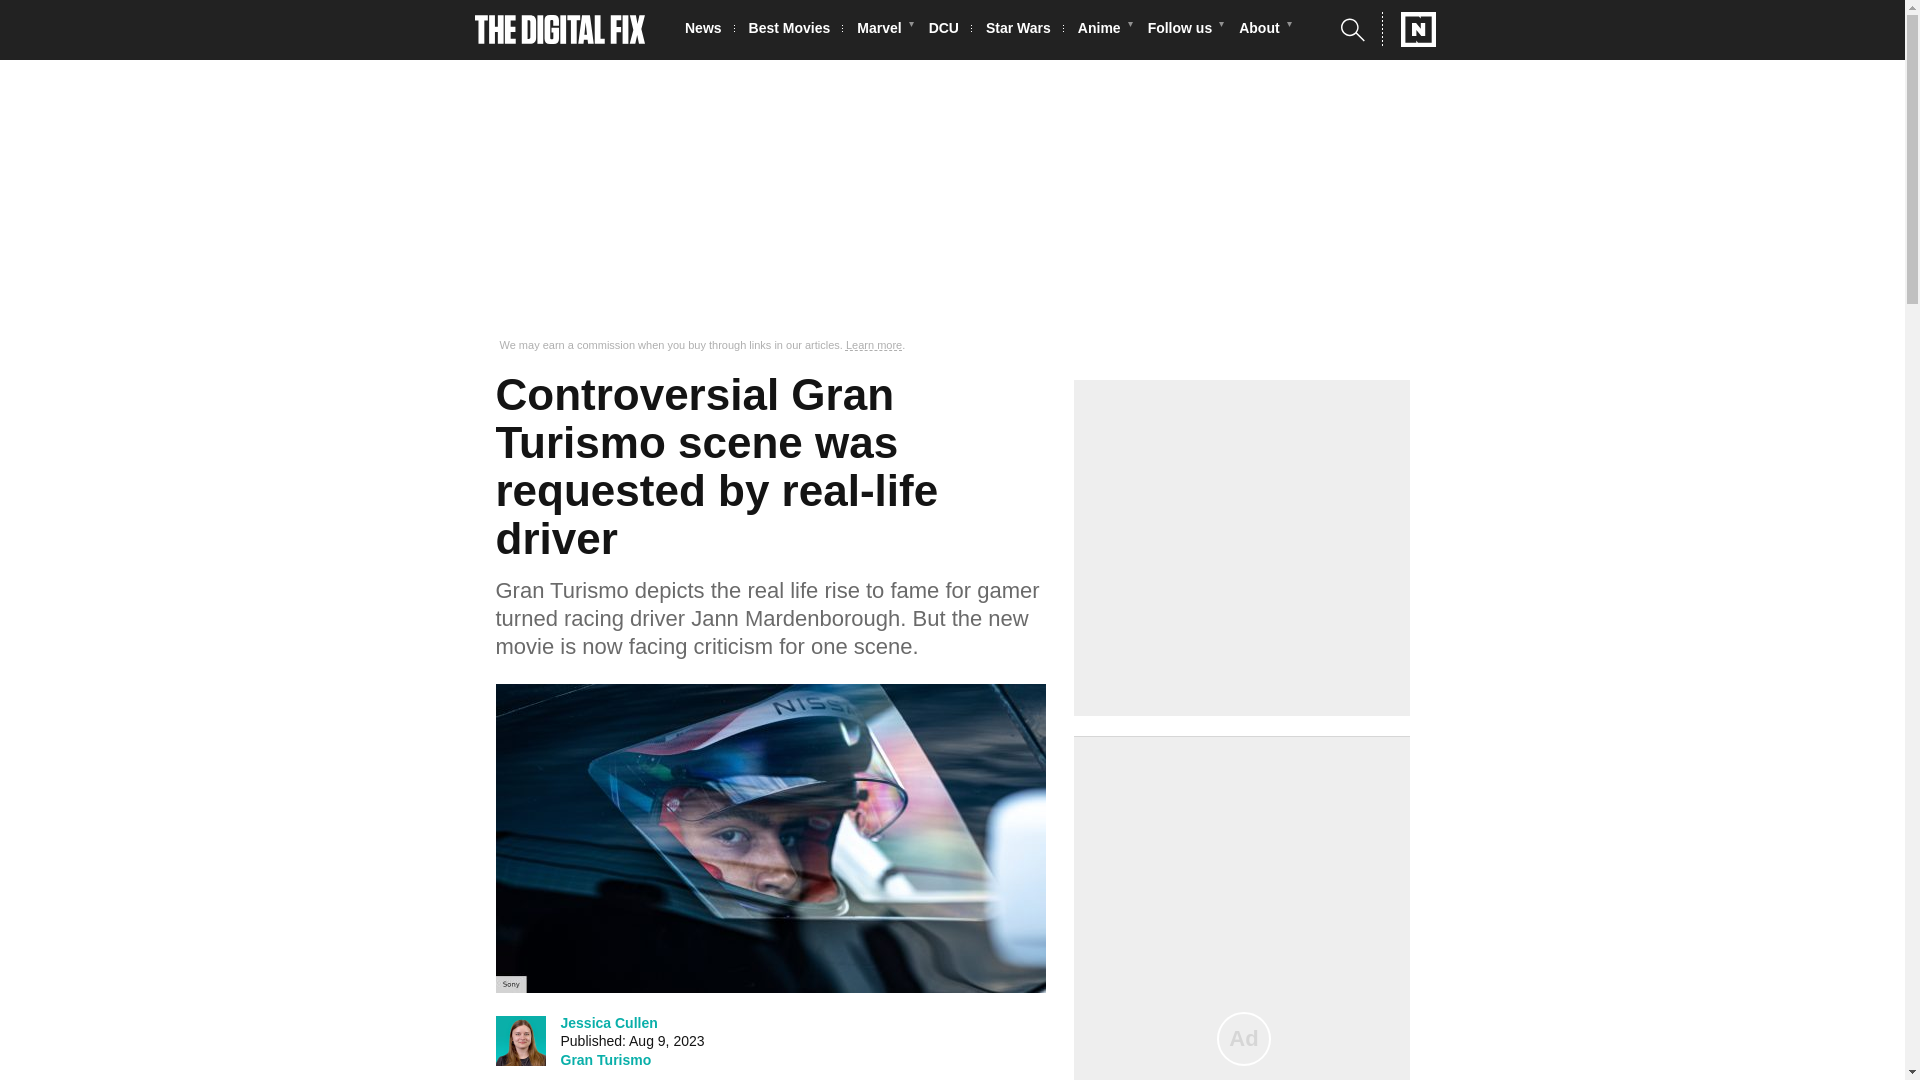  I want to click on Star Wars News, so click(1024, 30).